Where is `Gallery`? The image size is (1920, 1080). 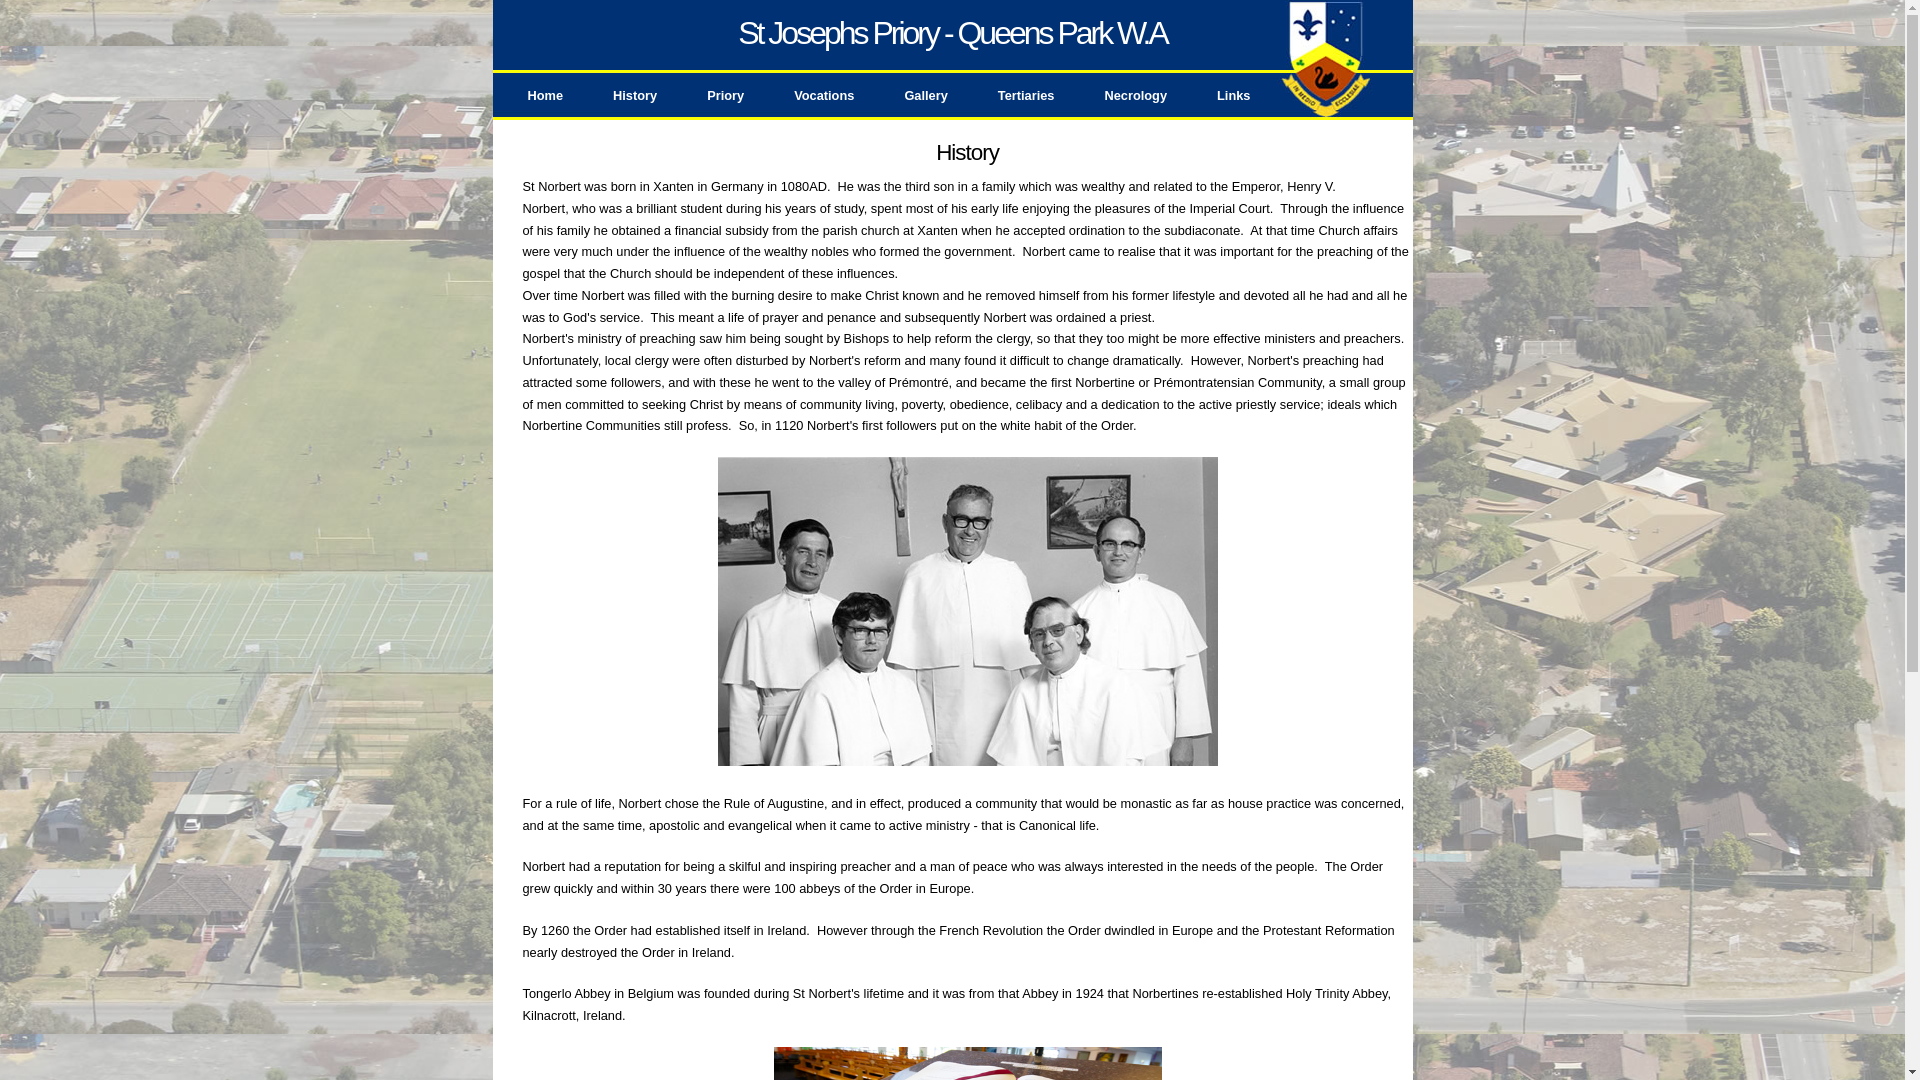
Gallery is located at coordinates (926, 95).